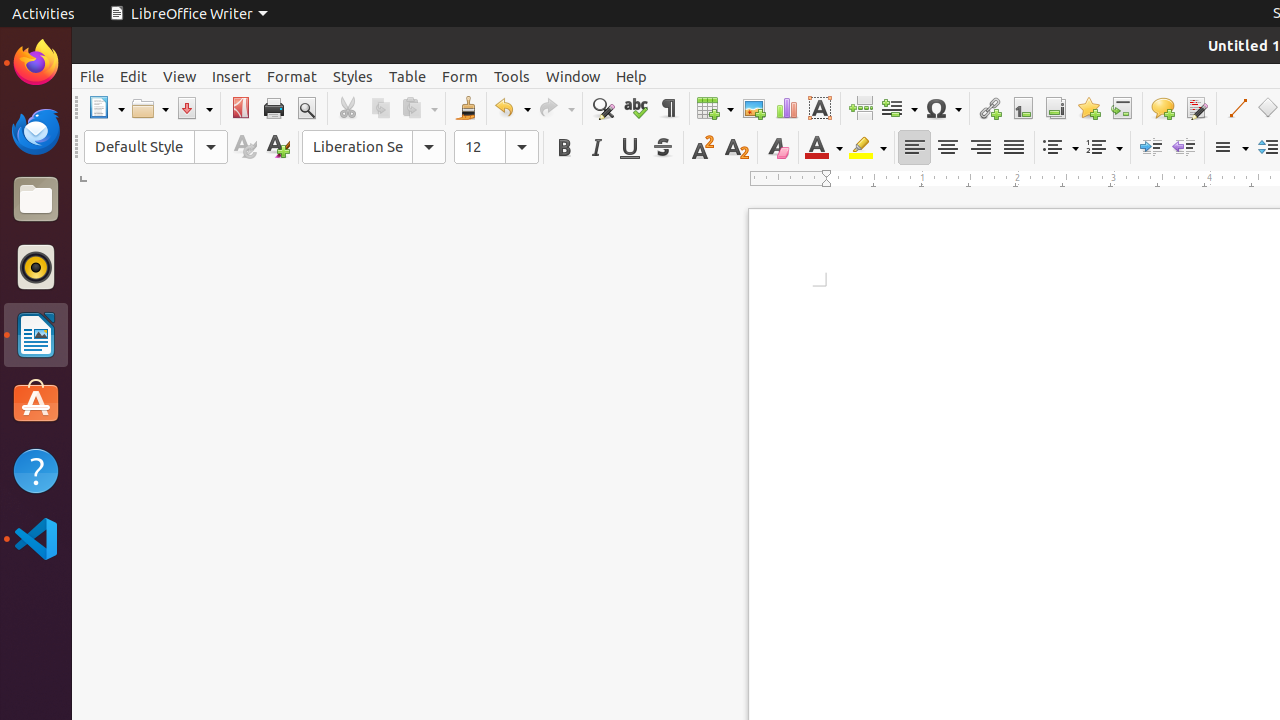 This screenshot has width=1280, height=720. Describe the element at coordinates (353, 76) in the screenshot. I see `Styles` at that location.